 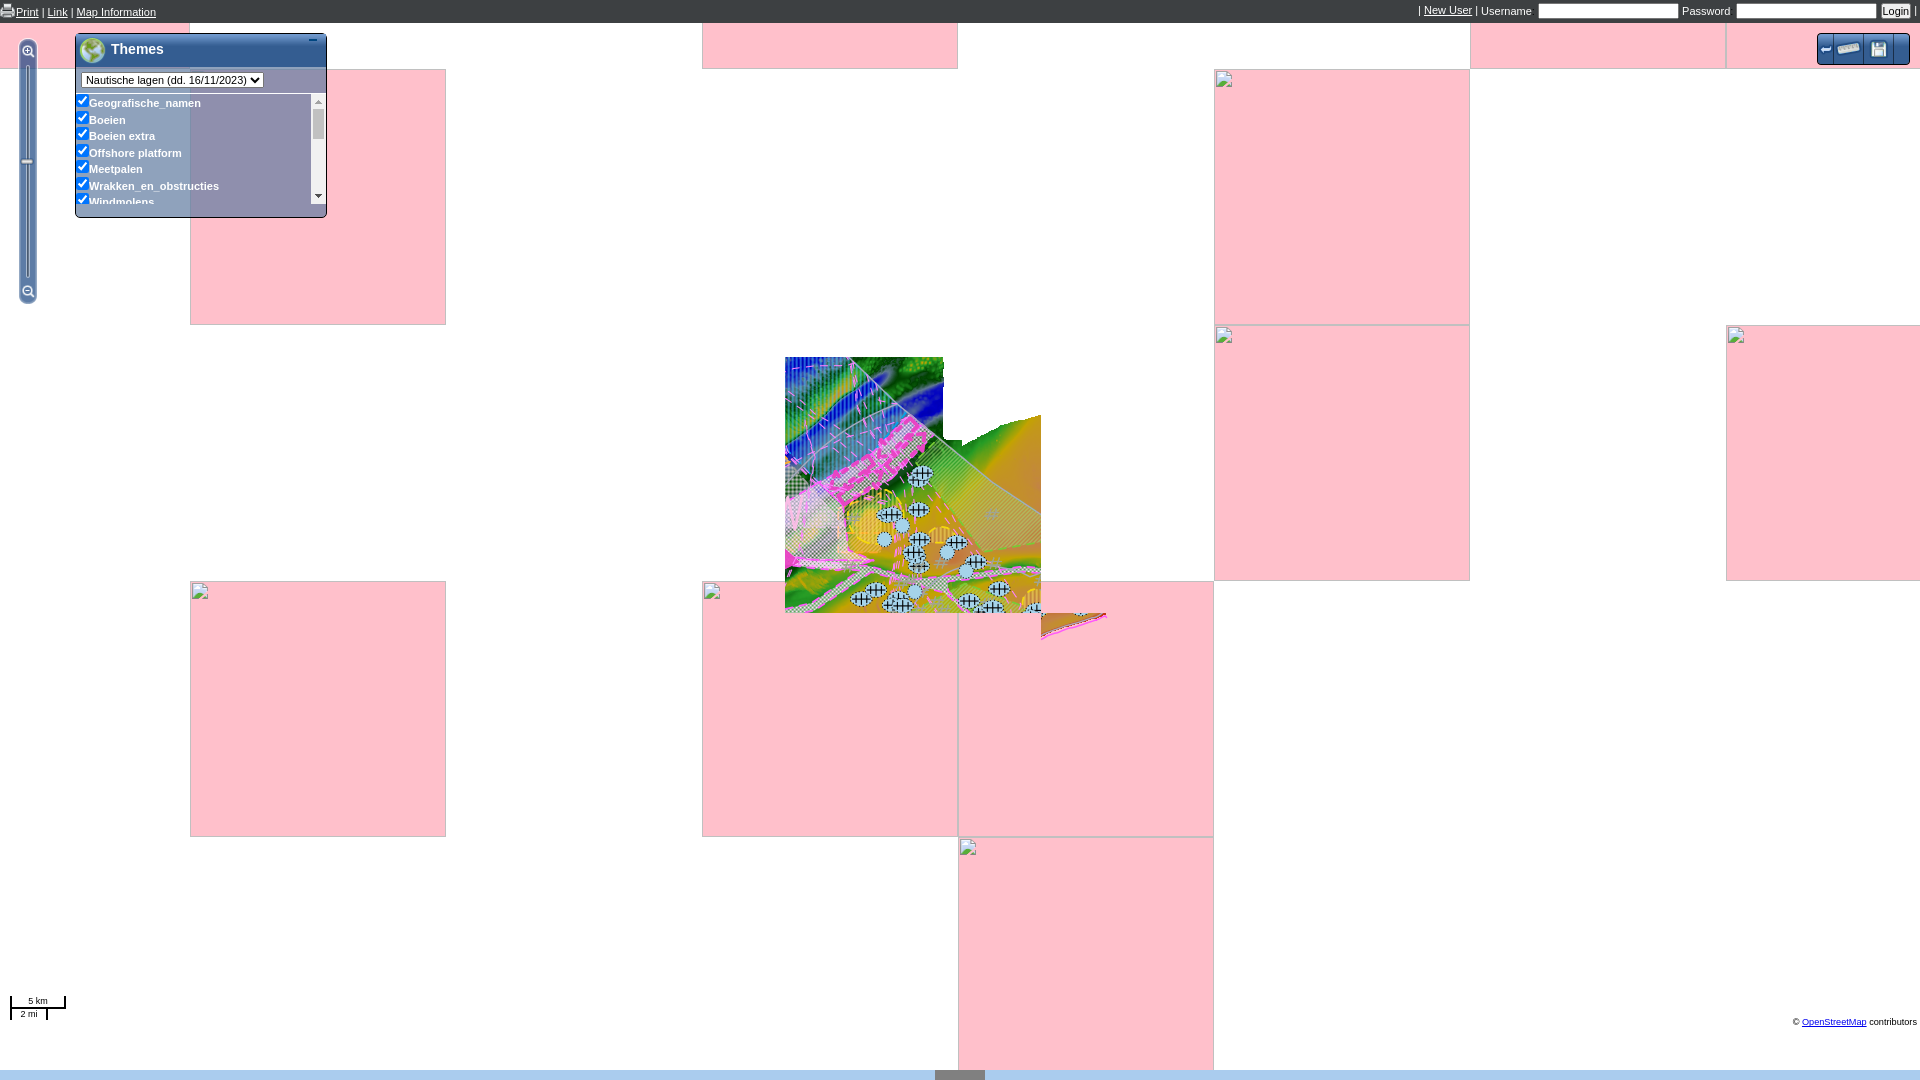 What do you see at coordinates (82, 150) in the screenshot?
I see `Offshore platform` at bounding box center [82, 150].